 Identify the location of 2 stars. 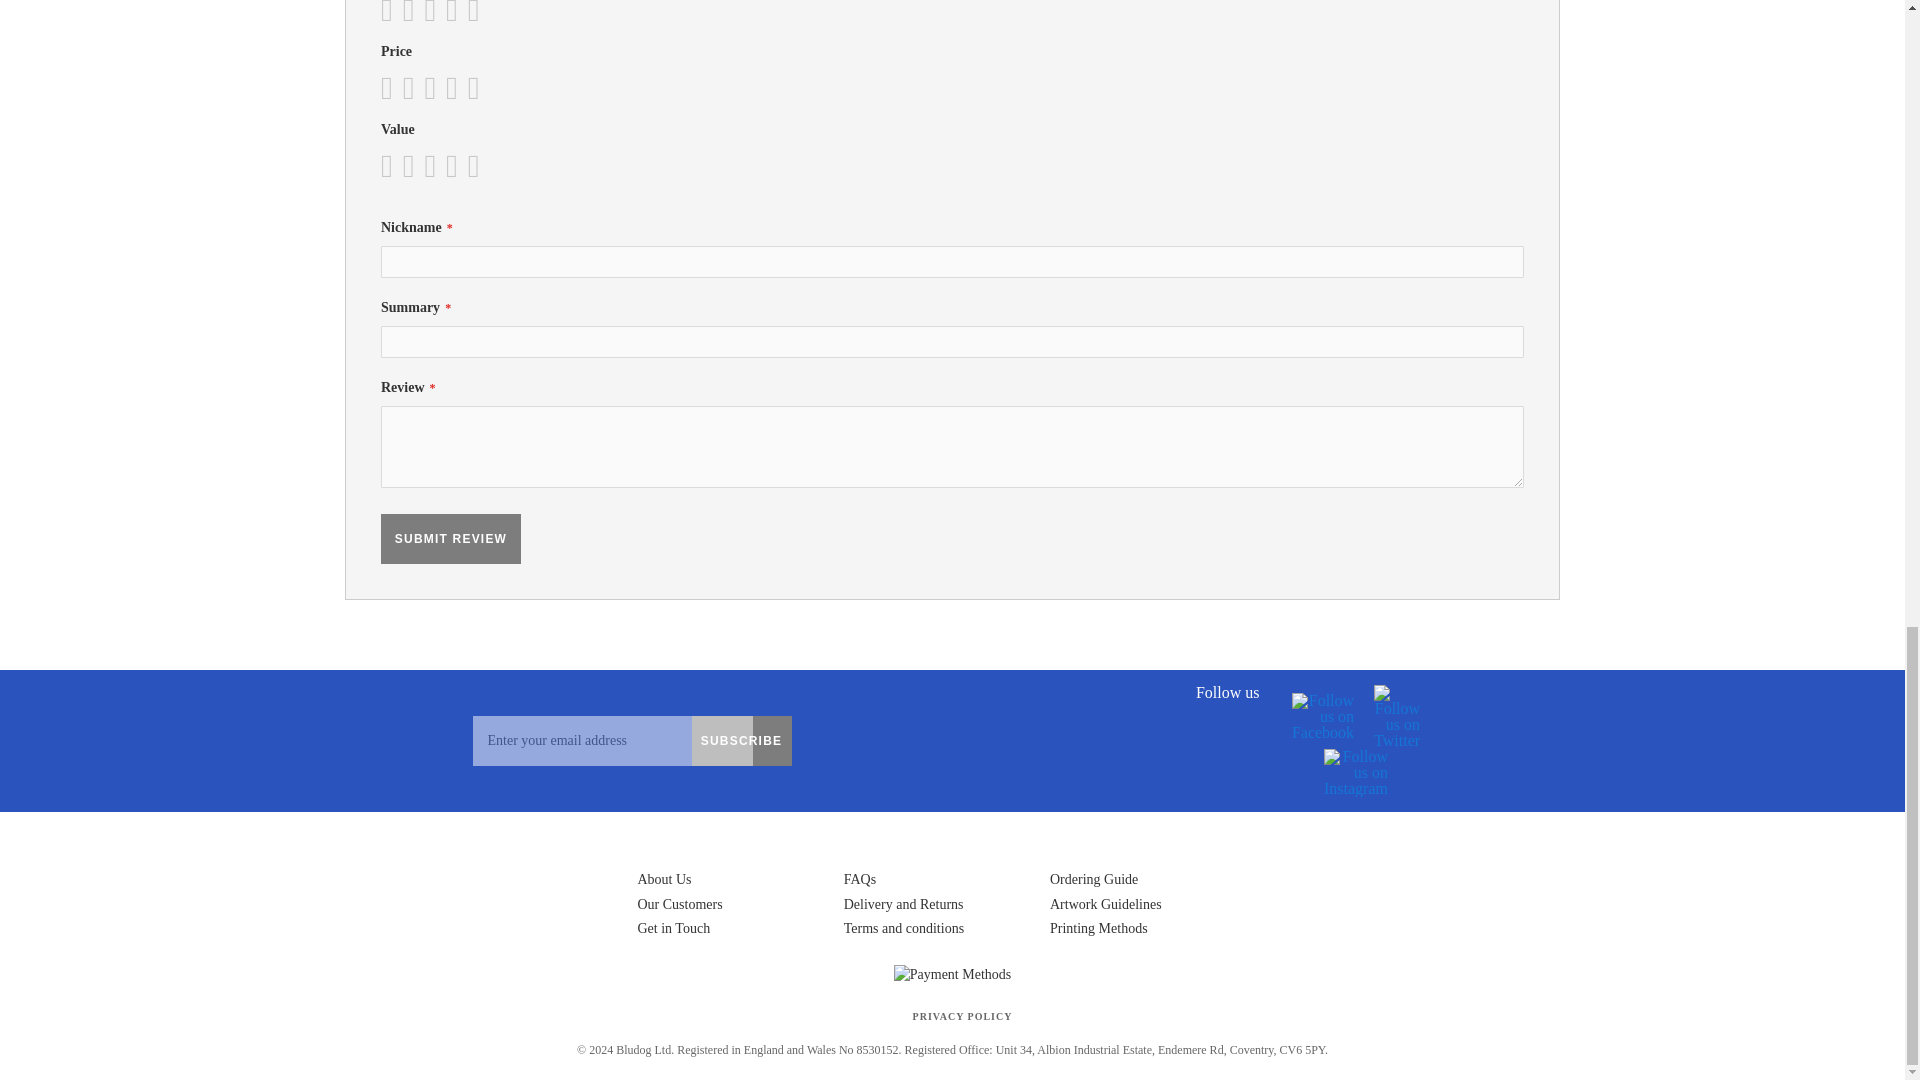
(402, 166).